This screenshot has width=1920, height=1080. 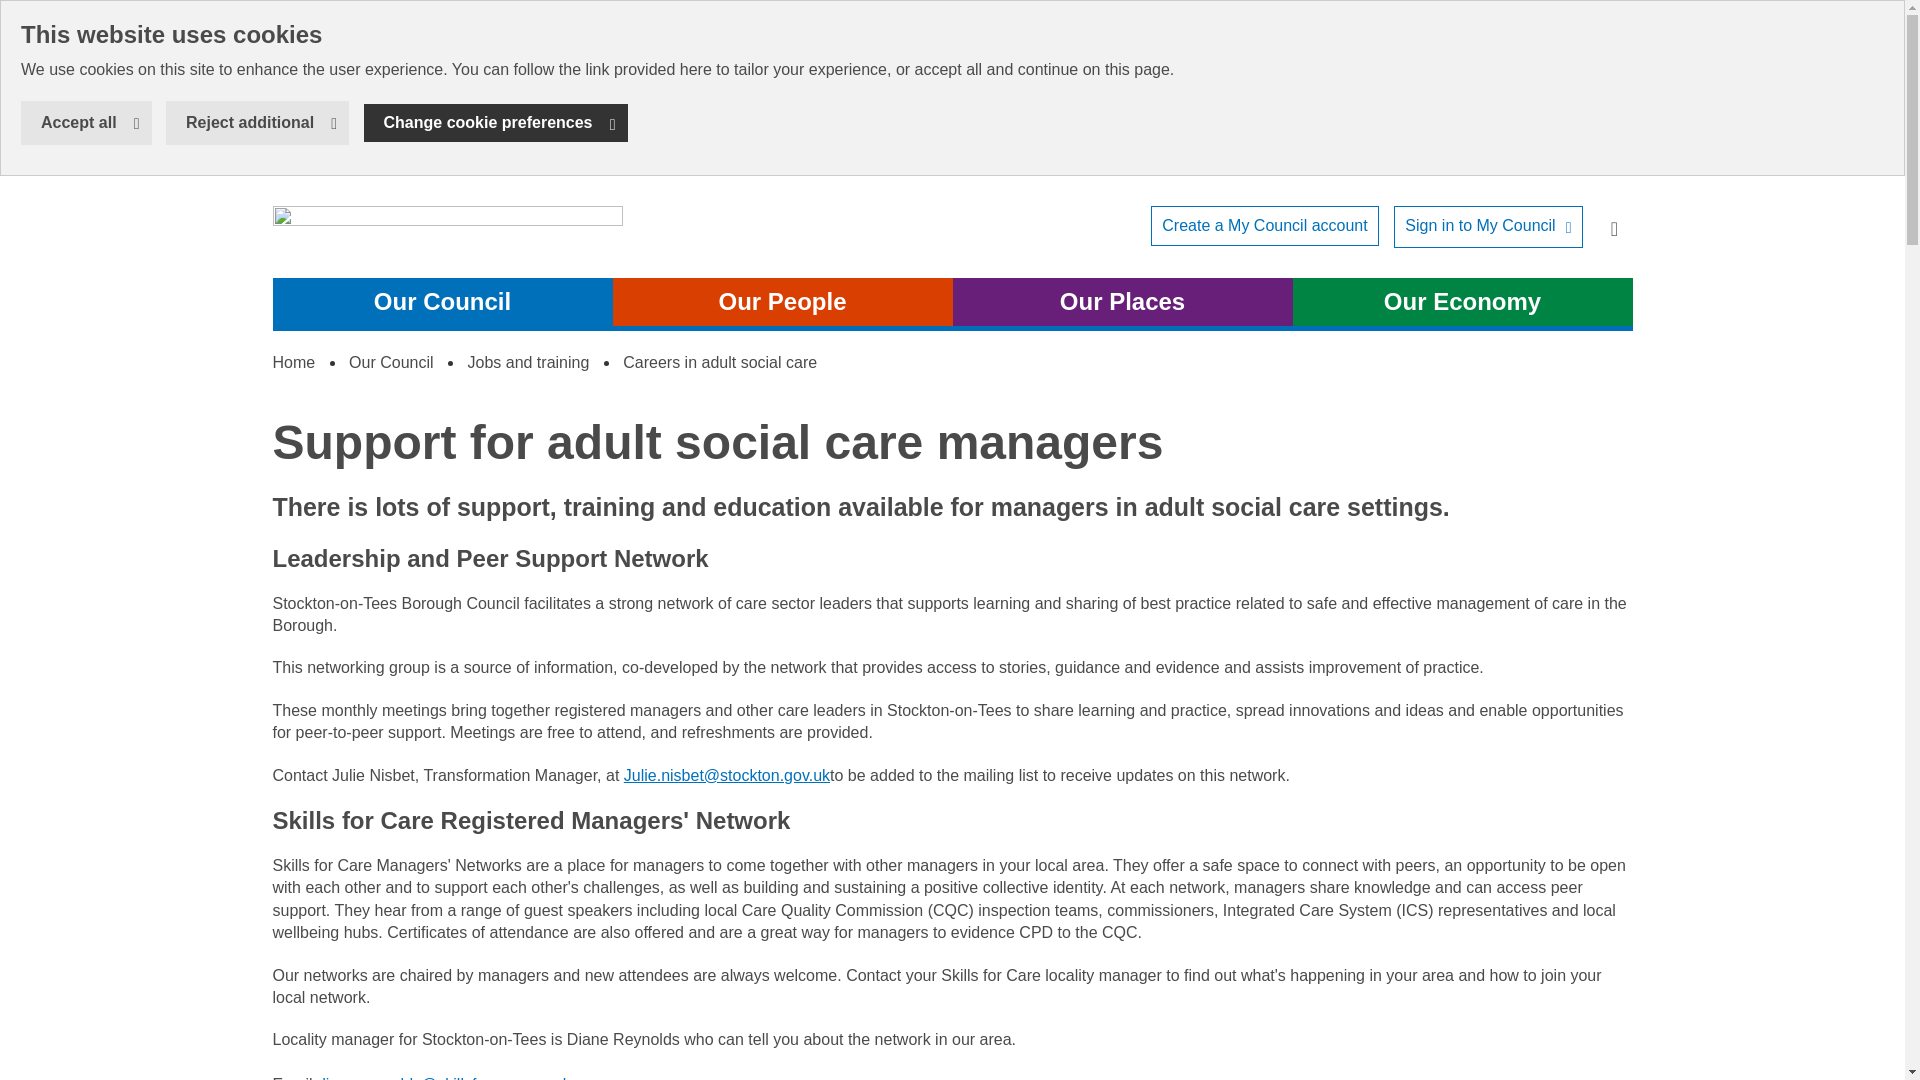 I want to click on Careers in adult social care, so click(x=720, y=362).